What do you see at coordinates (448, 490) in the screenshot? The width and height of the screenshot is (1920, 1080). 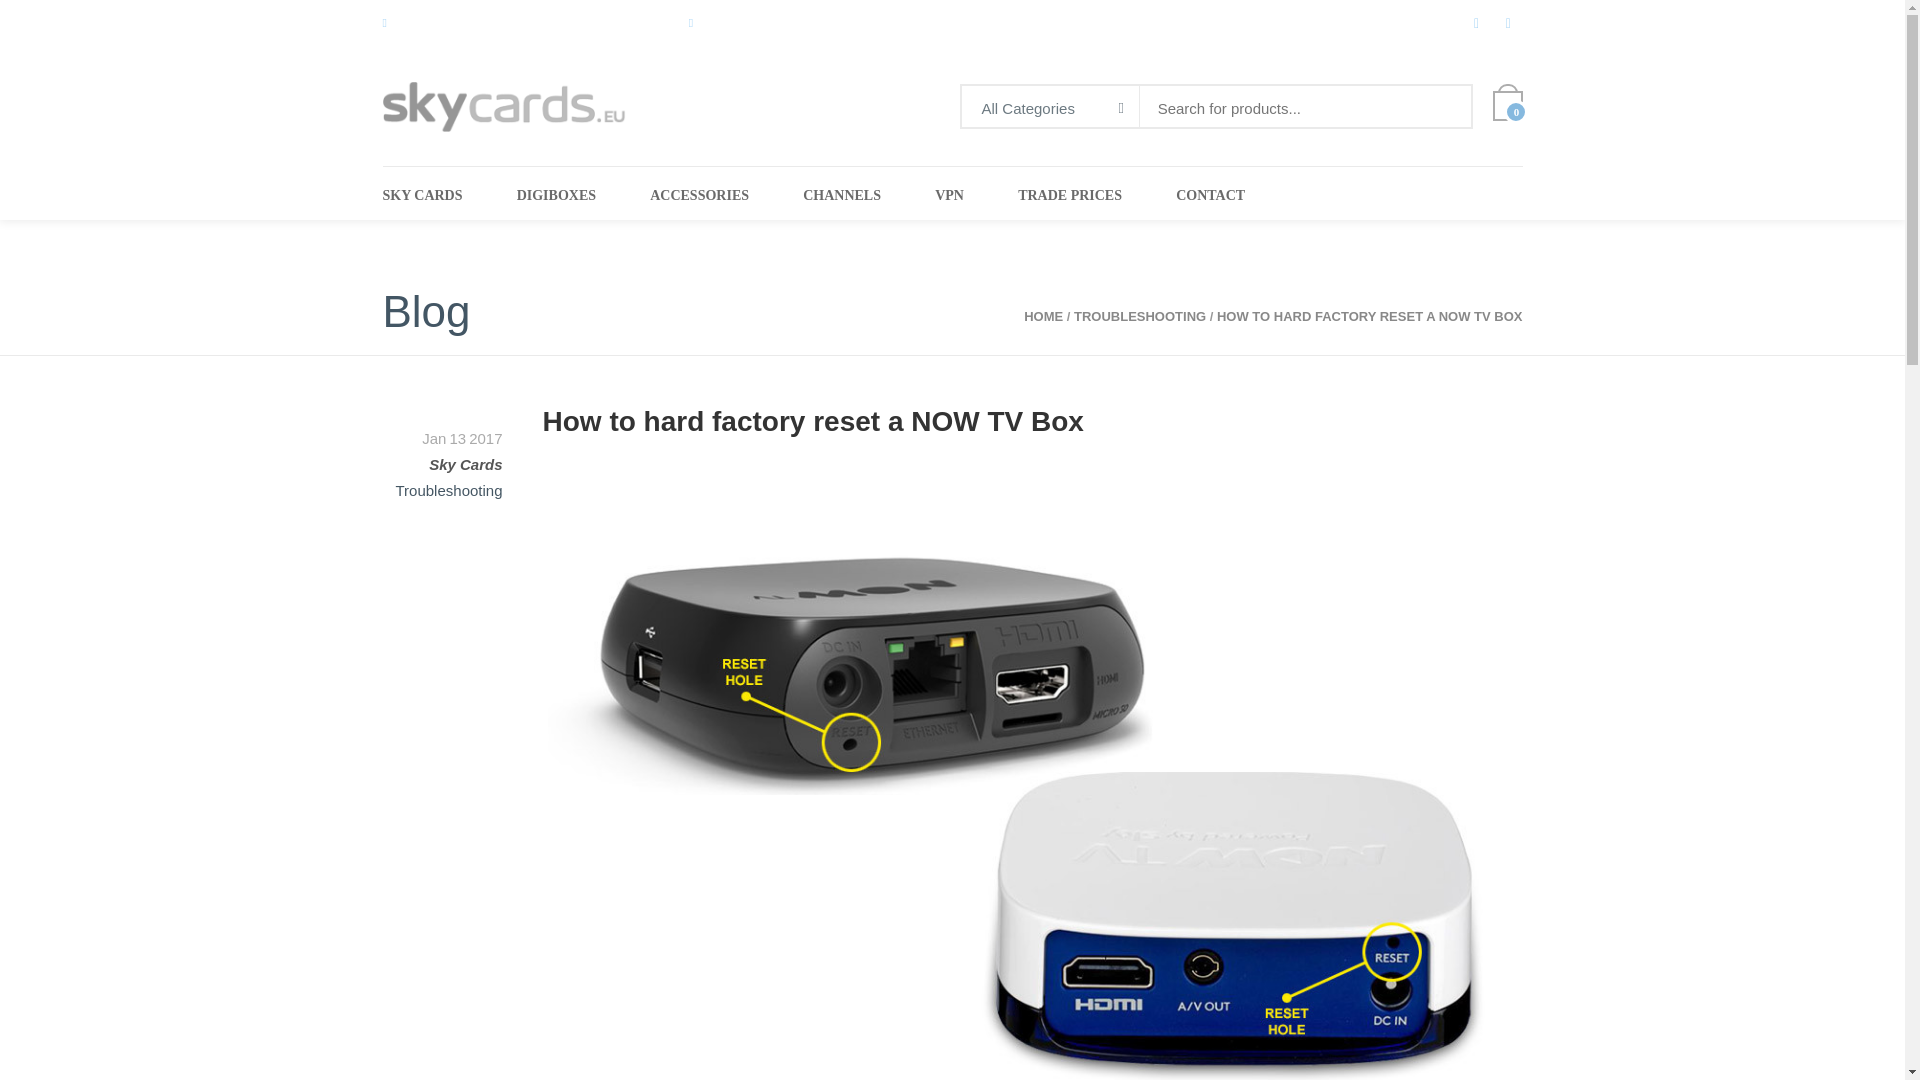 I see `Troubleshooting` at bounding box center [448, 490].